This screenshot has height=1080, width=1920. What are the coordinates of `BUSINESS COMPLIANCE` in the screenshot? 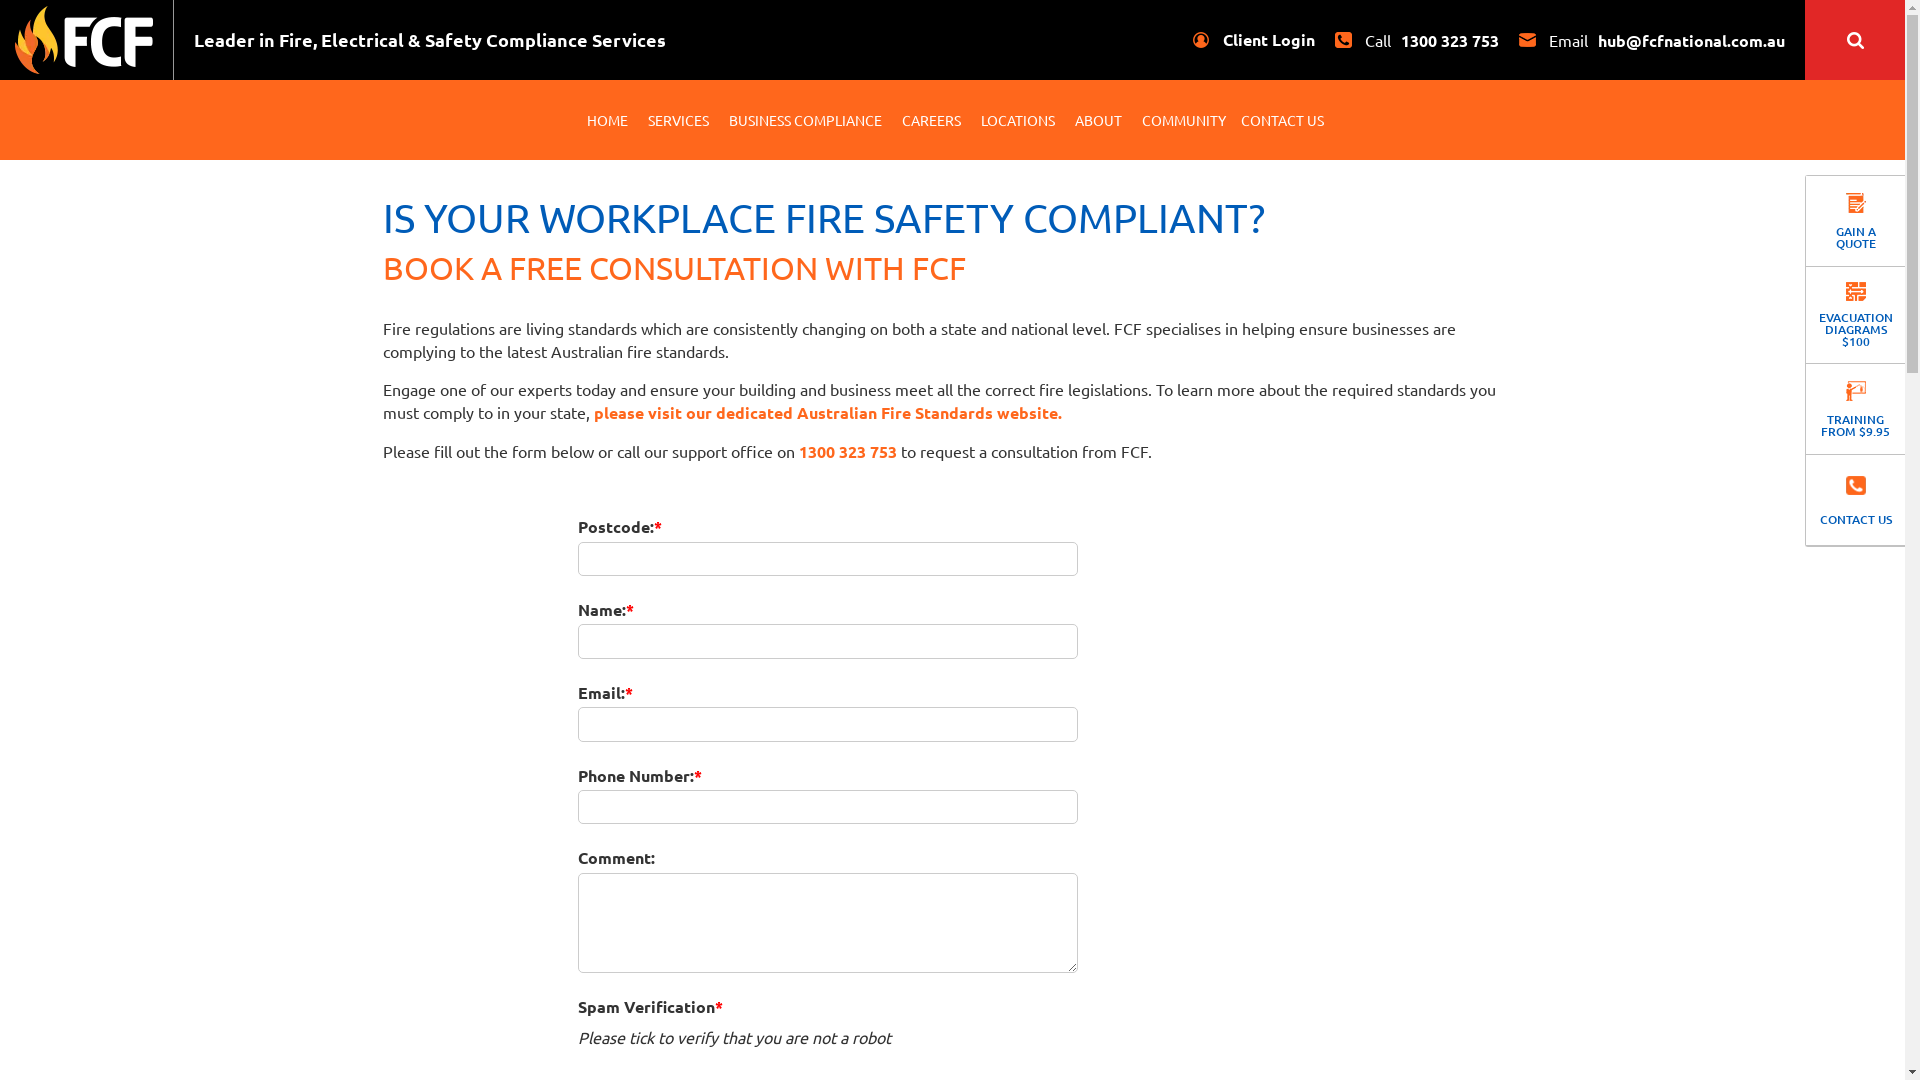 It's located at (806, 120).